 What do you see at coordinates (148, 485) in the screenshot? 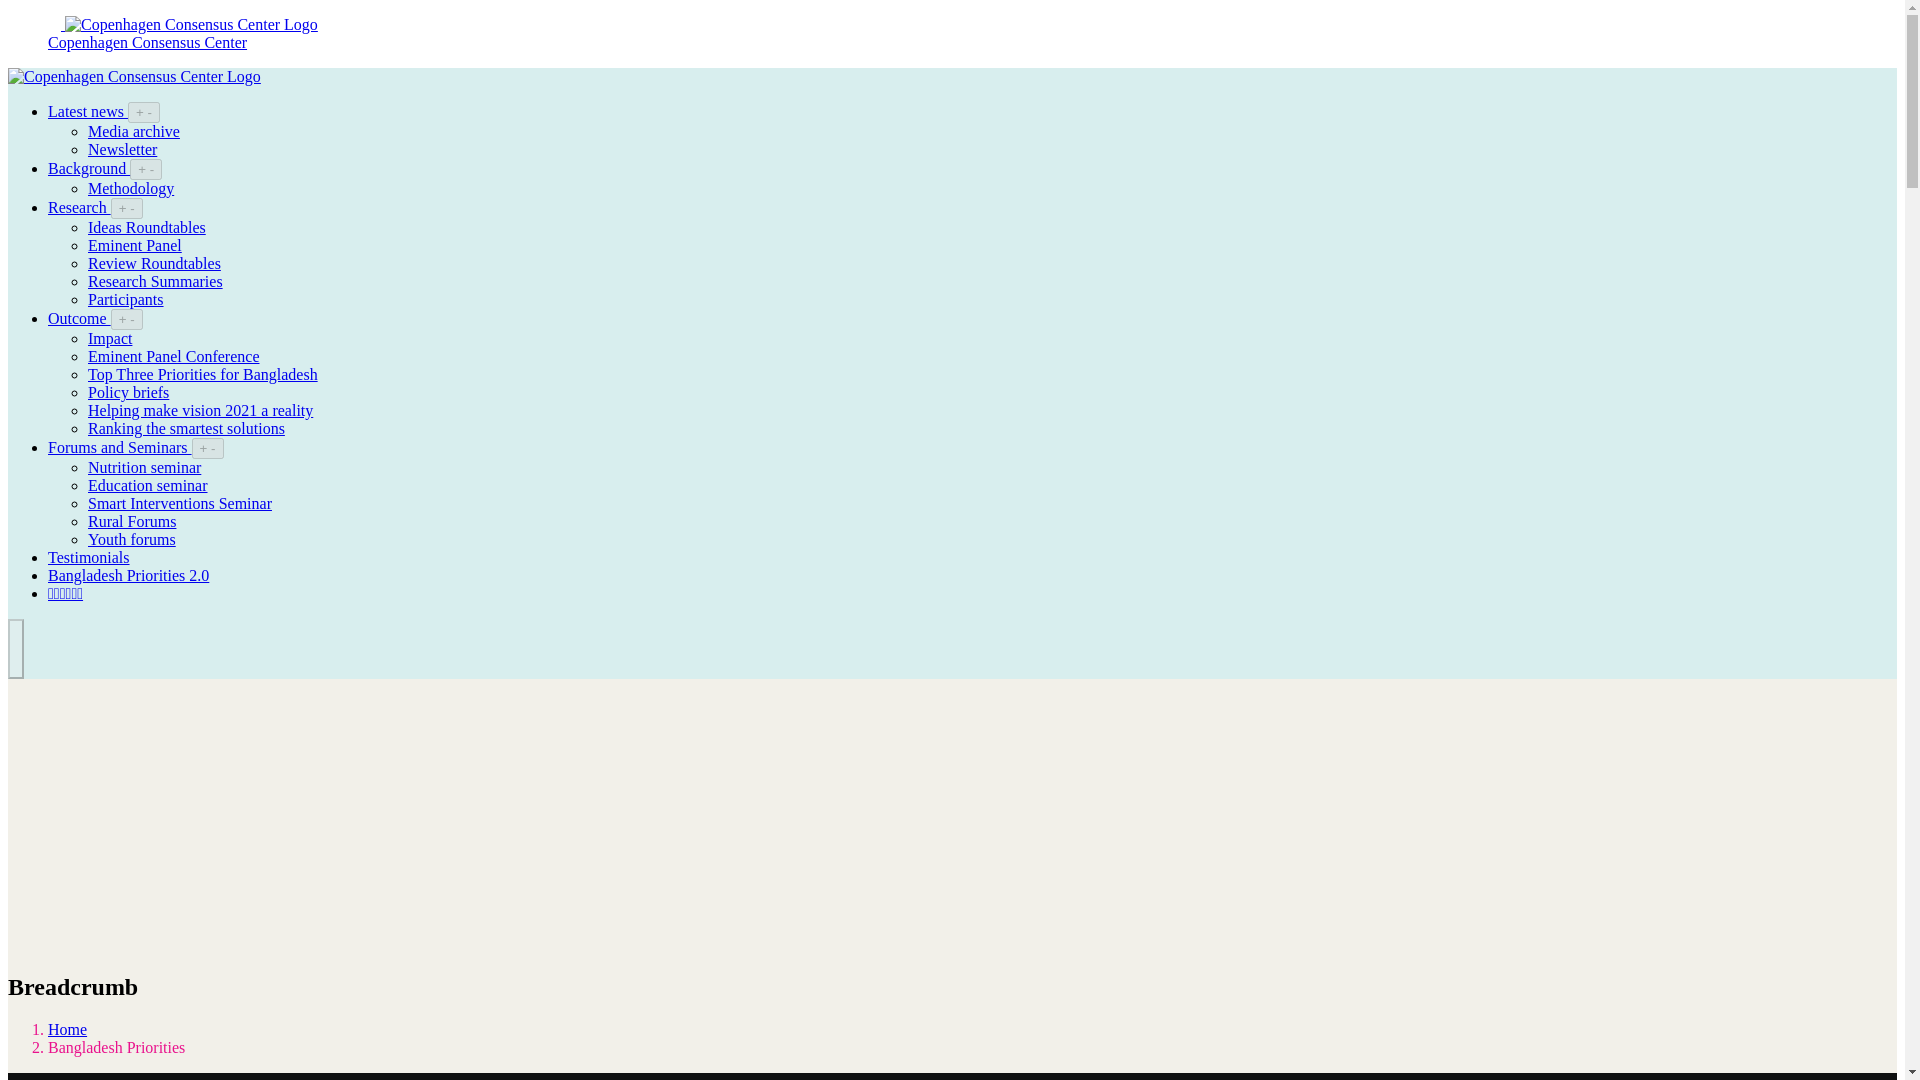
I see `Education seminar` at bounding box center [148, 485].